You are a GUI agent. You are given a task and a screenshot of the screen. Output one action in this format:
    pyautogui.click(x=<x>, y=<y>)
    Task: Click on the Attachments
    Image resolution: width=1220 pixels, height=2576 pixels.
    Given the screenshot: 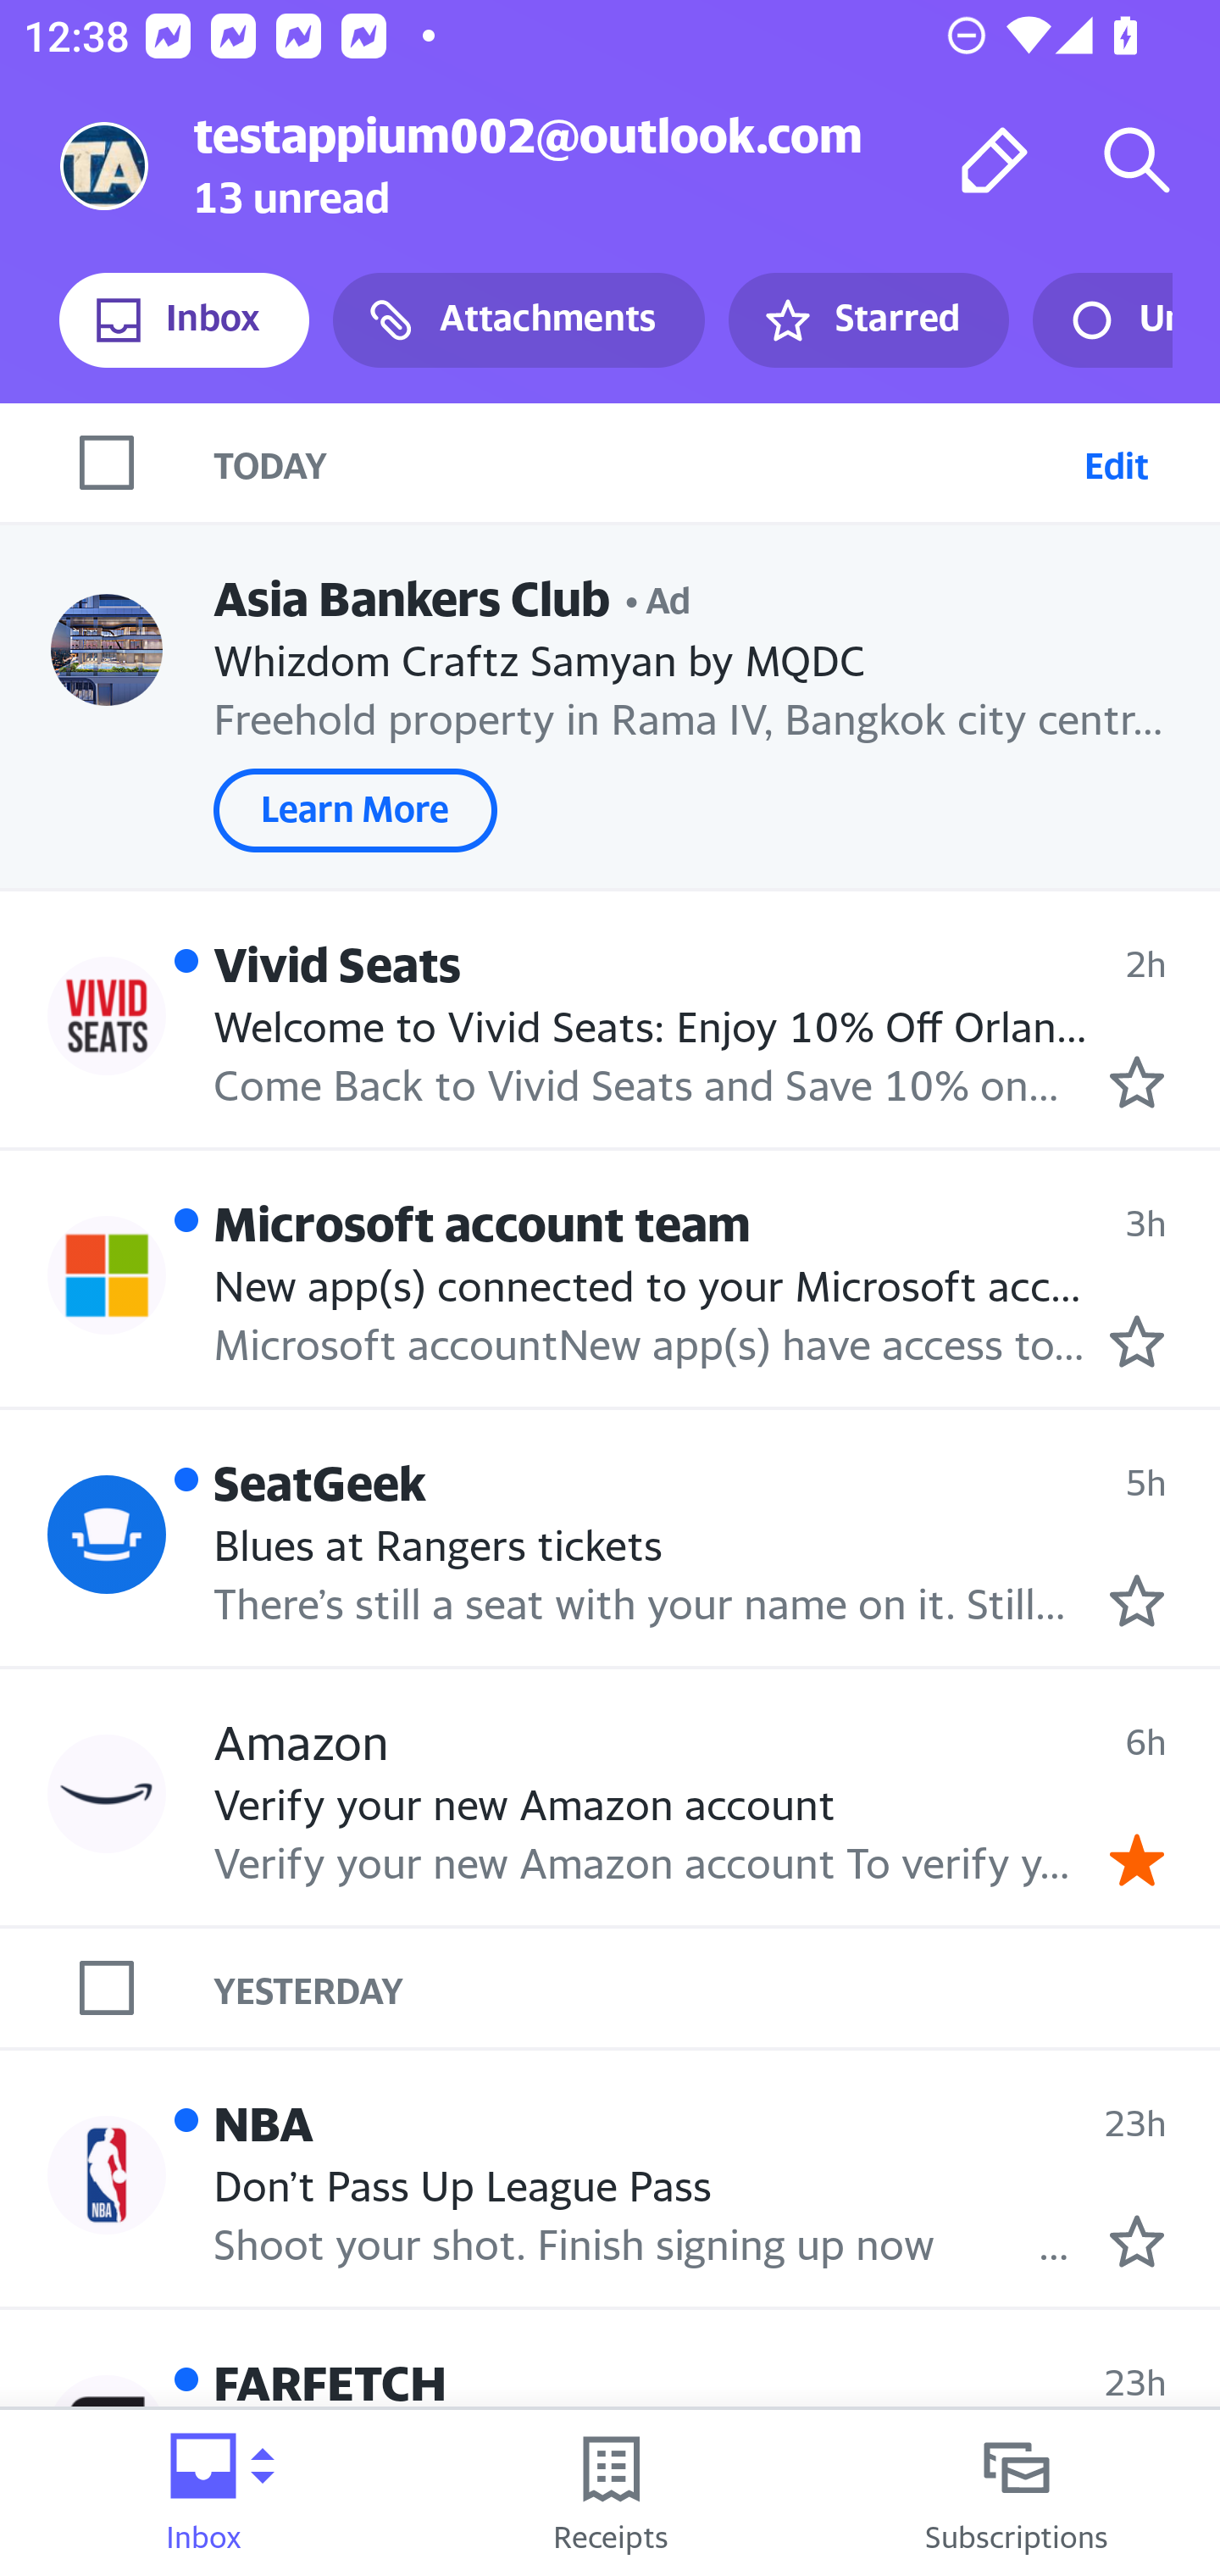 What is the action you would take?
    pyautogui.click(x=518, y=320)
    